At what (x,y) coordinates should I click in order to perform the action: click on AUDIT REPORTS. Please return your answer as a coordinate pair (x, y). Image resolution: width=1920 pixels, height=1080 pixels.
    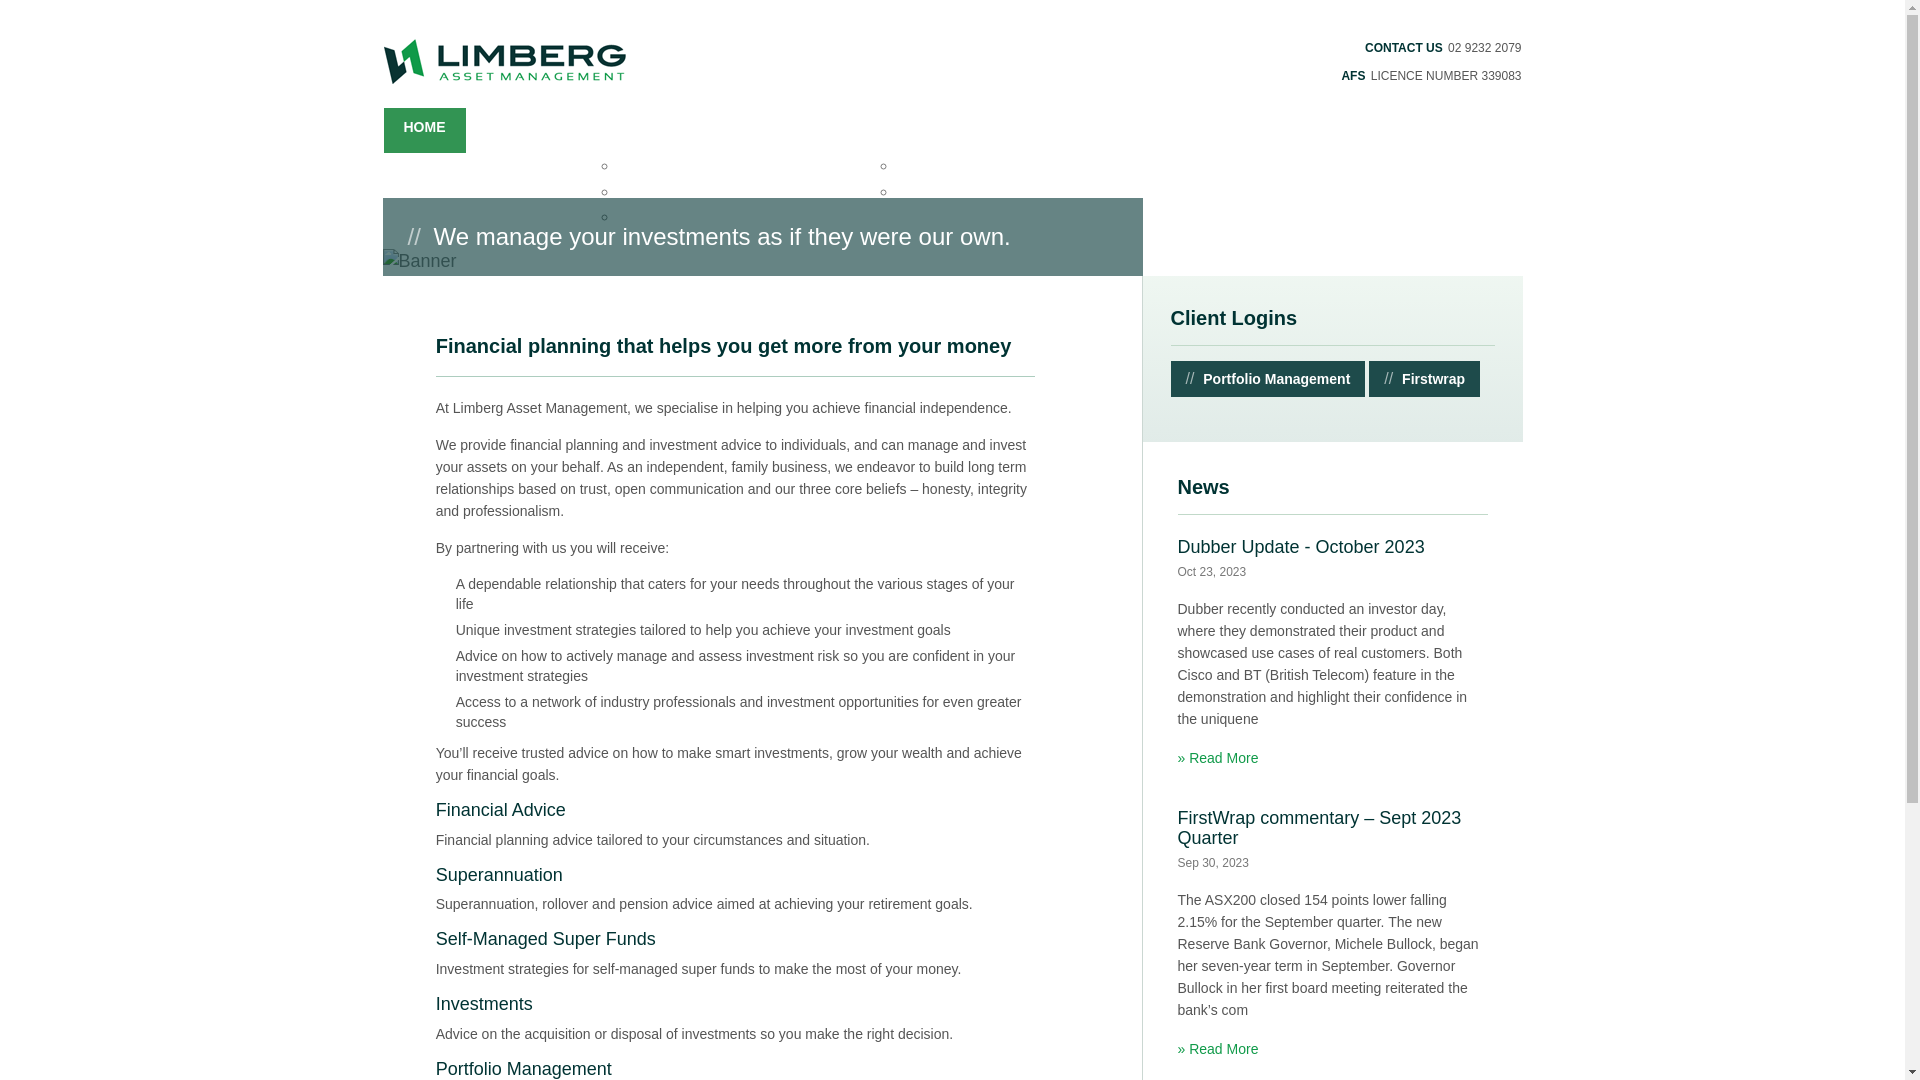
    Looking at the image, I should click on (676, 217).